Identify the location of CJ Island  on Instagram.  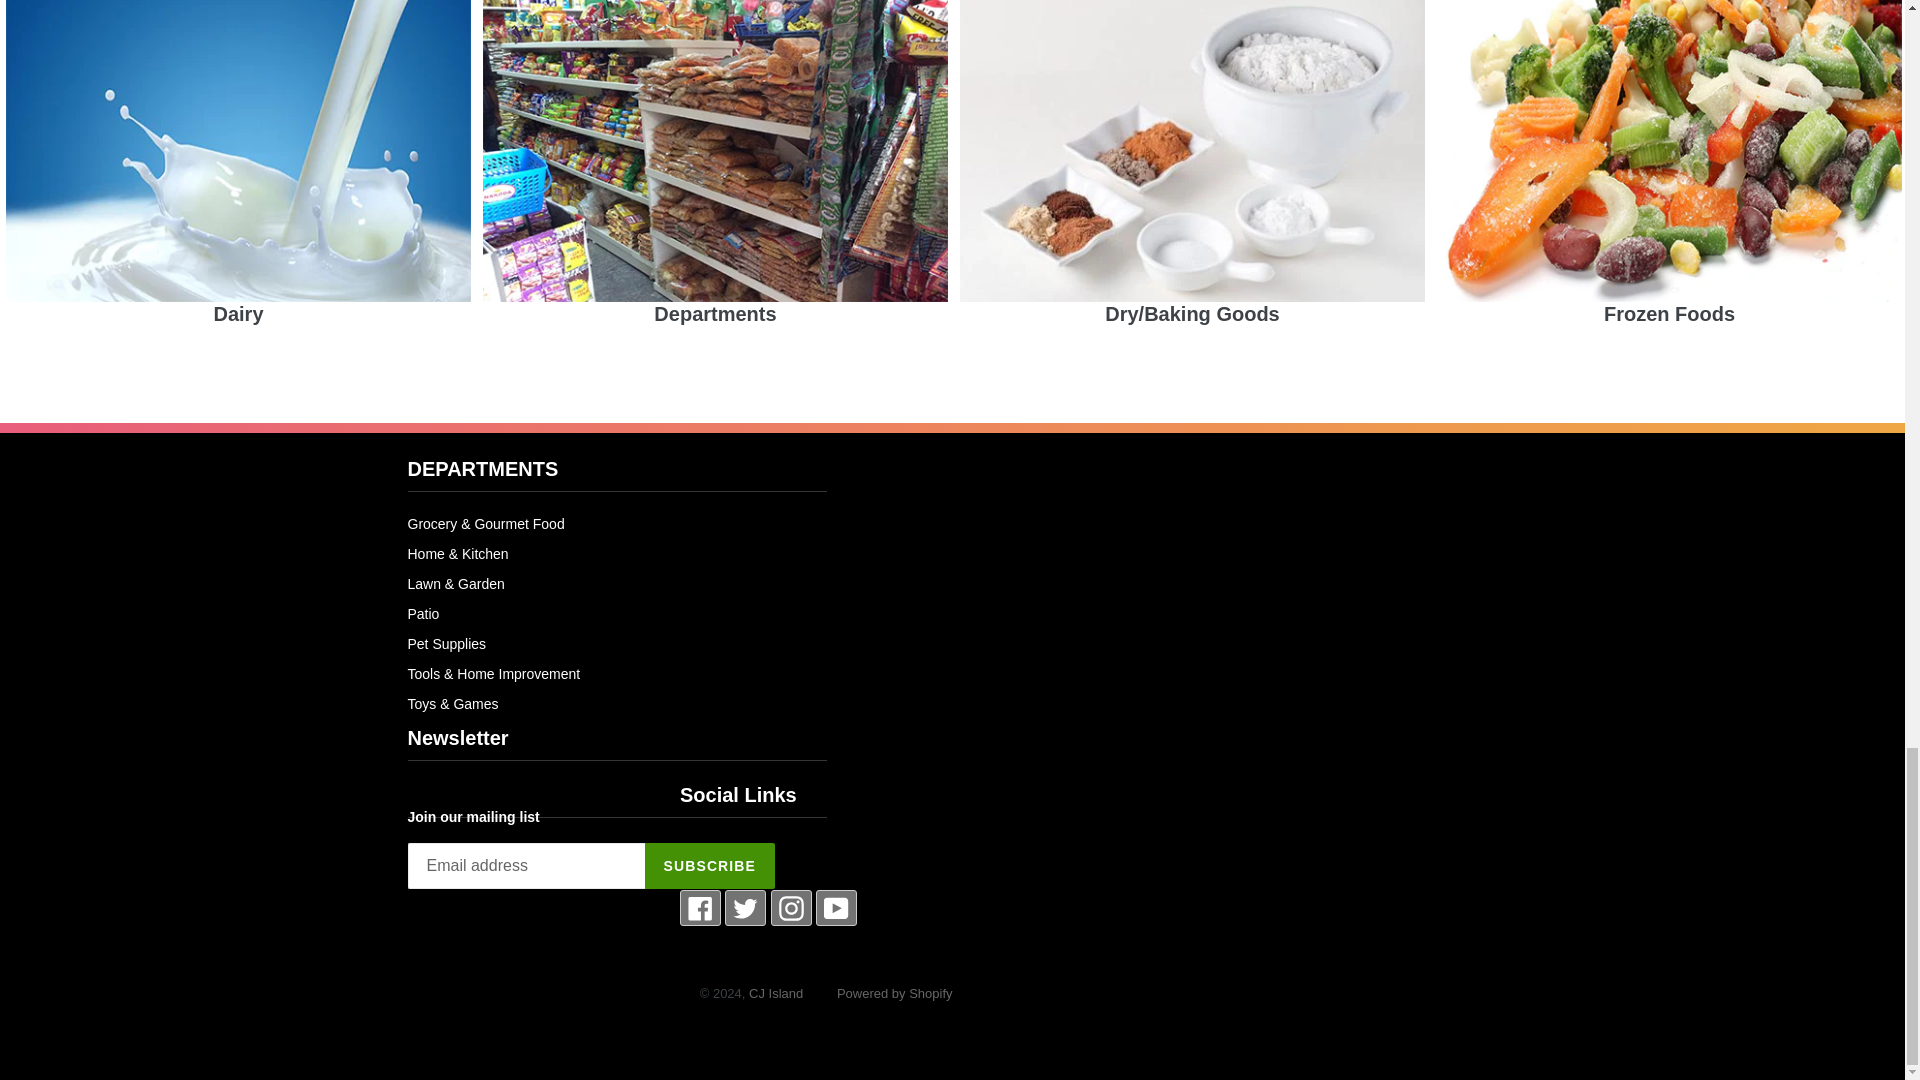
(790, 908).